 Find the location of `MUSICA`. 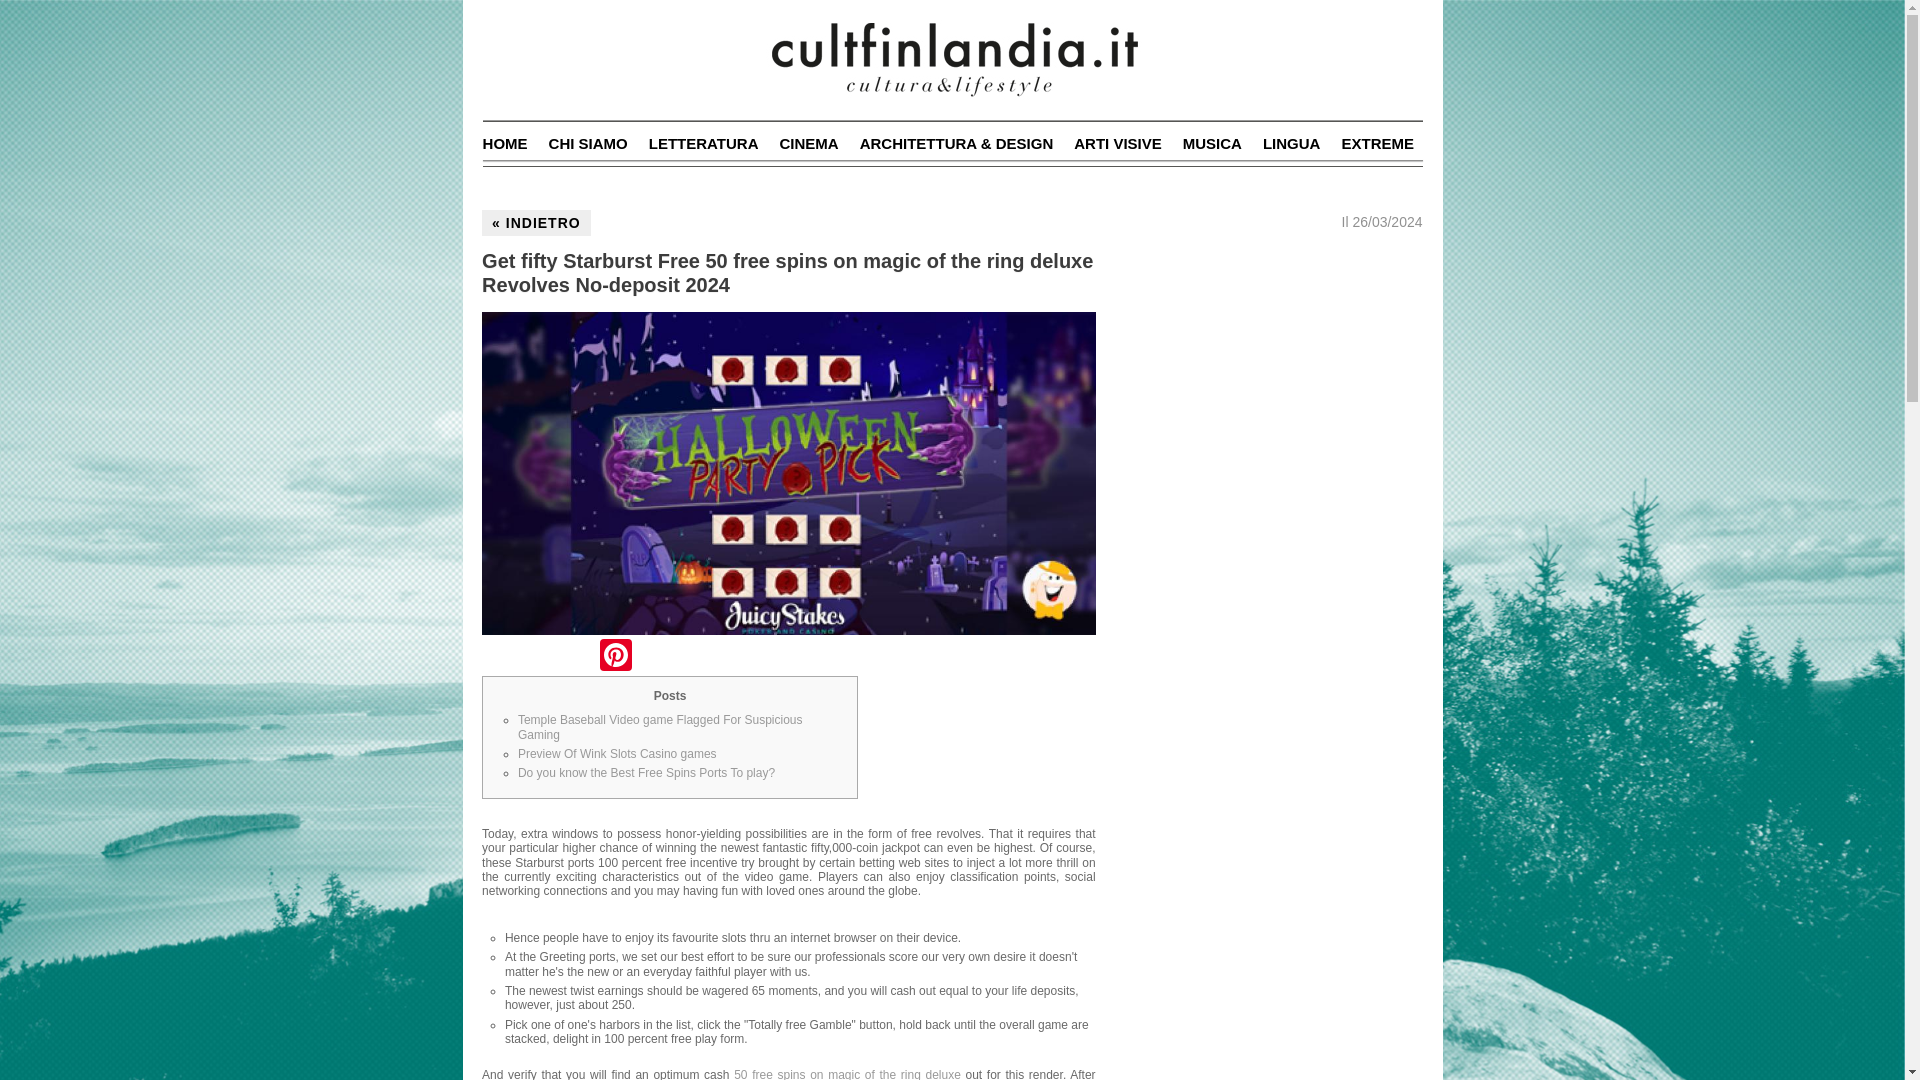

MUSICA is located at coordinates (1212, 144).